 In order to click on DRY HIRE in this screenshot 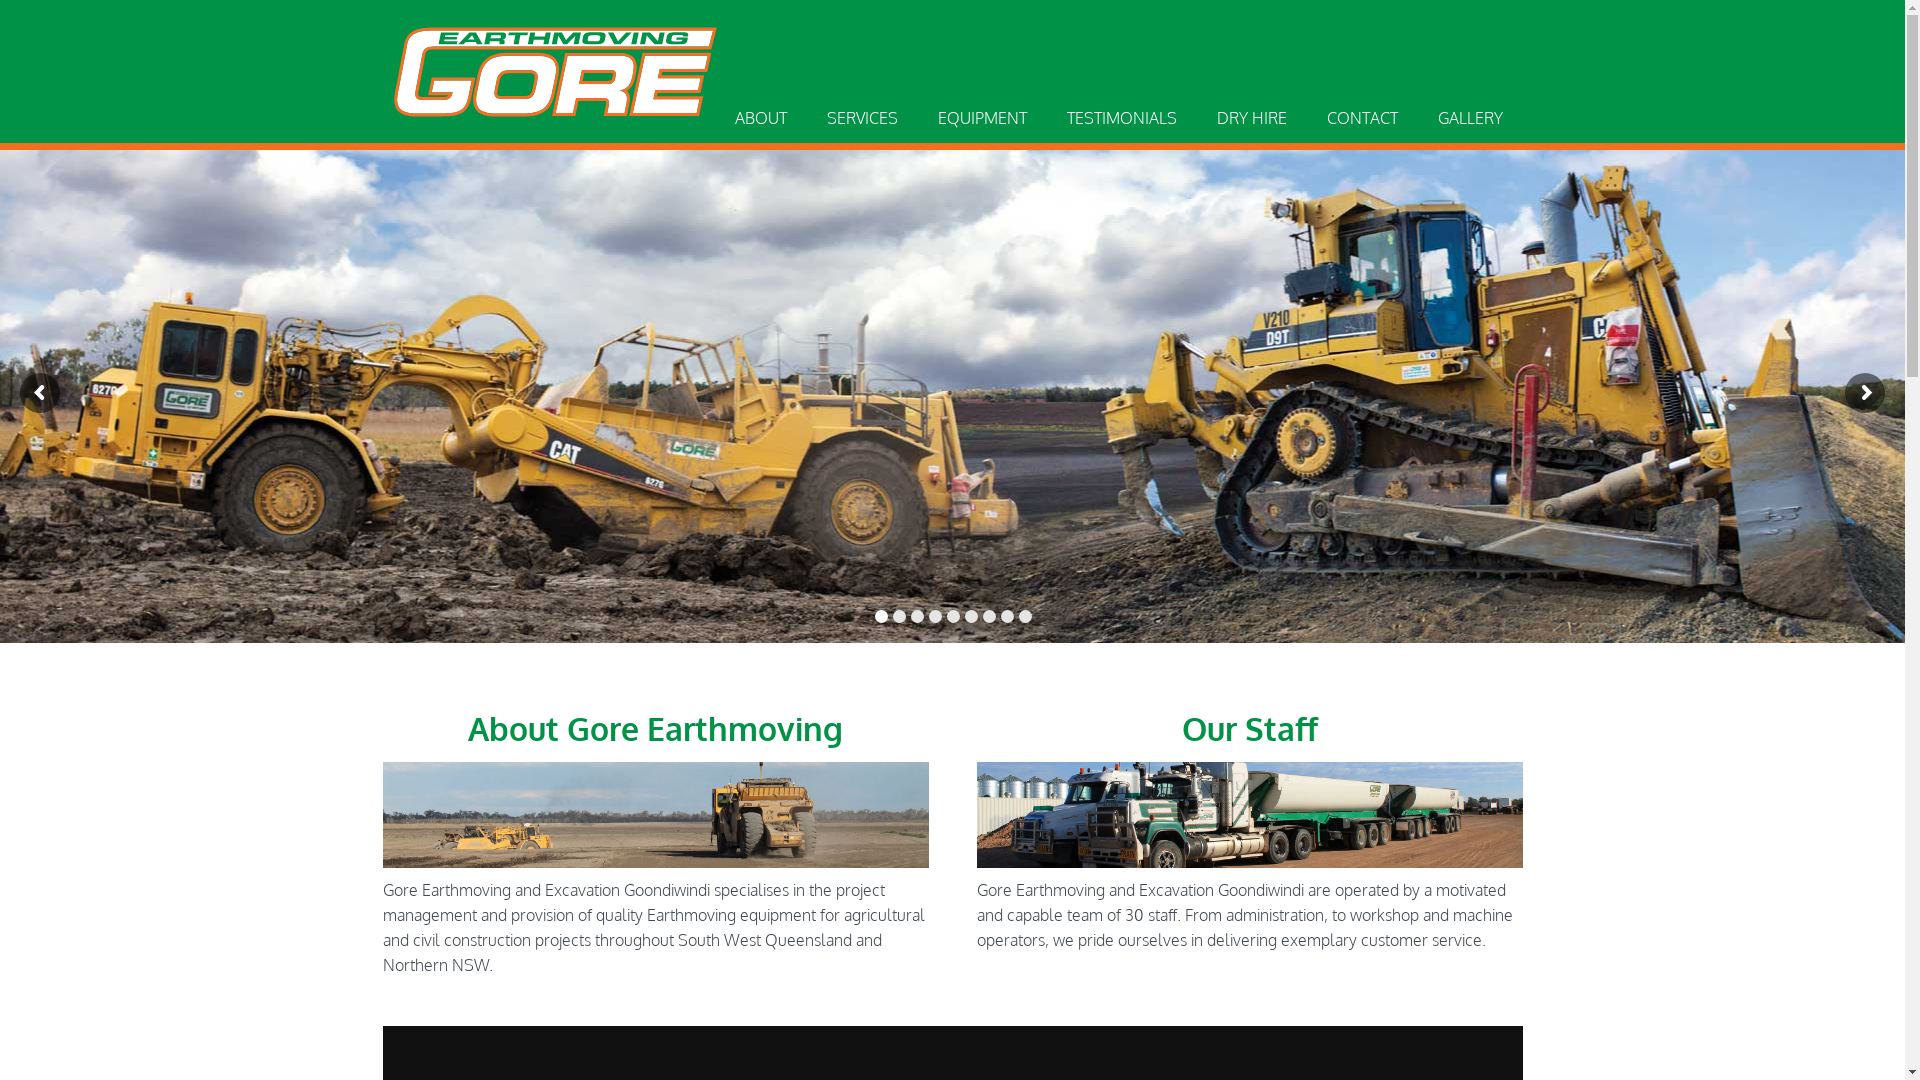, I will do `click(1251, 118)`.